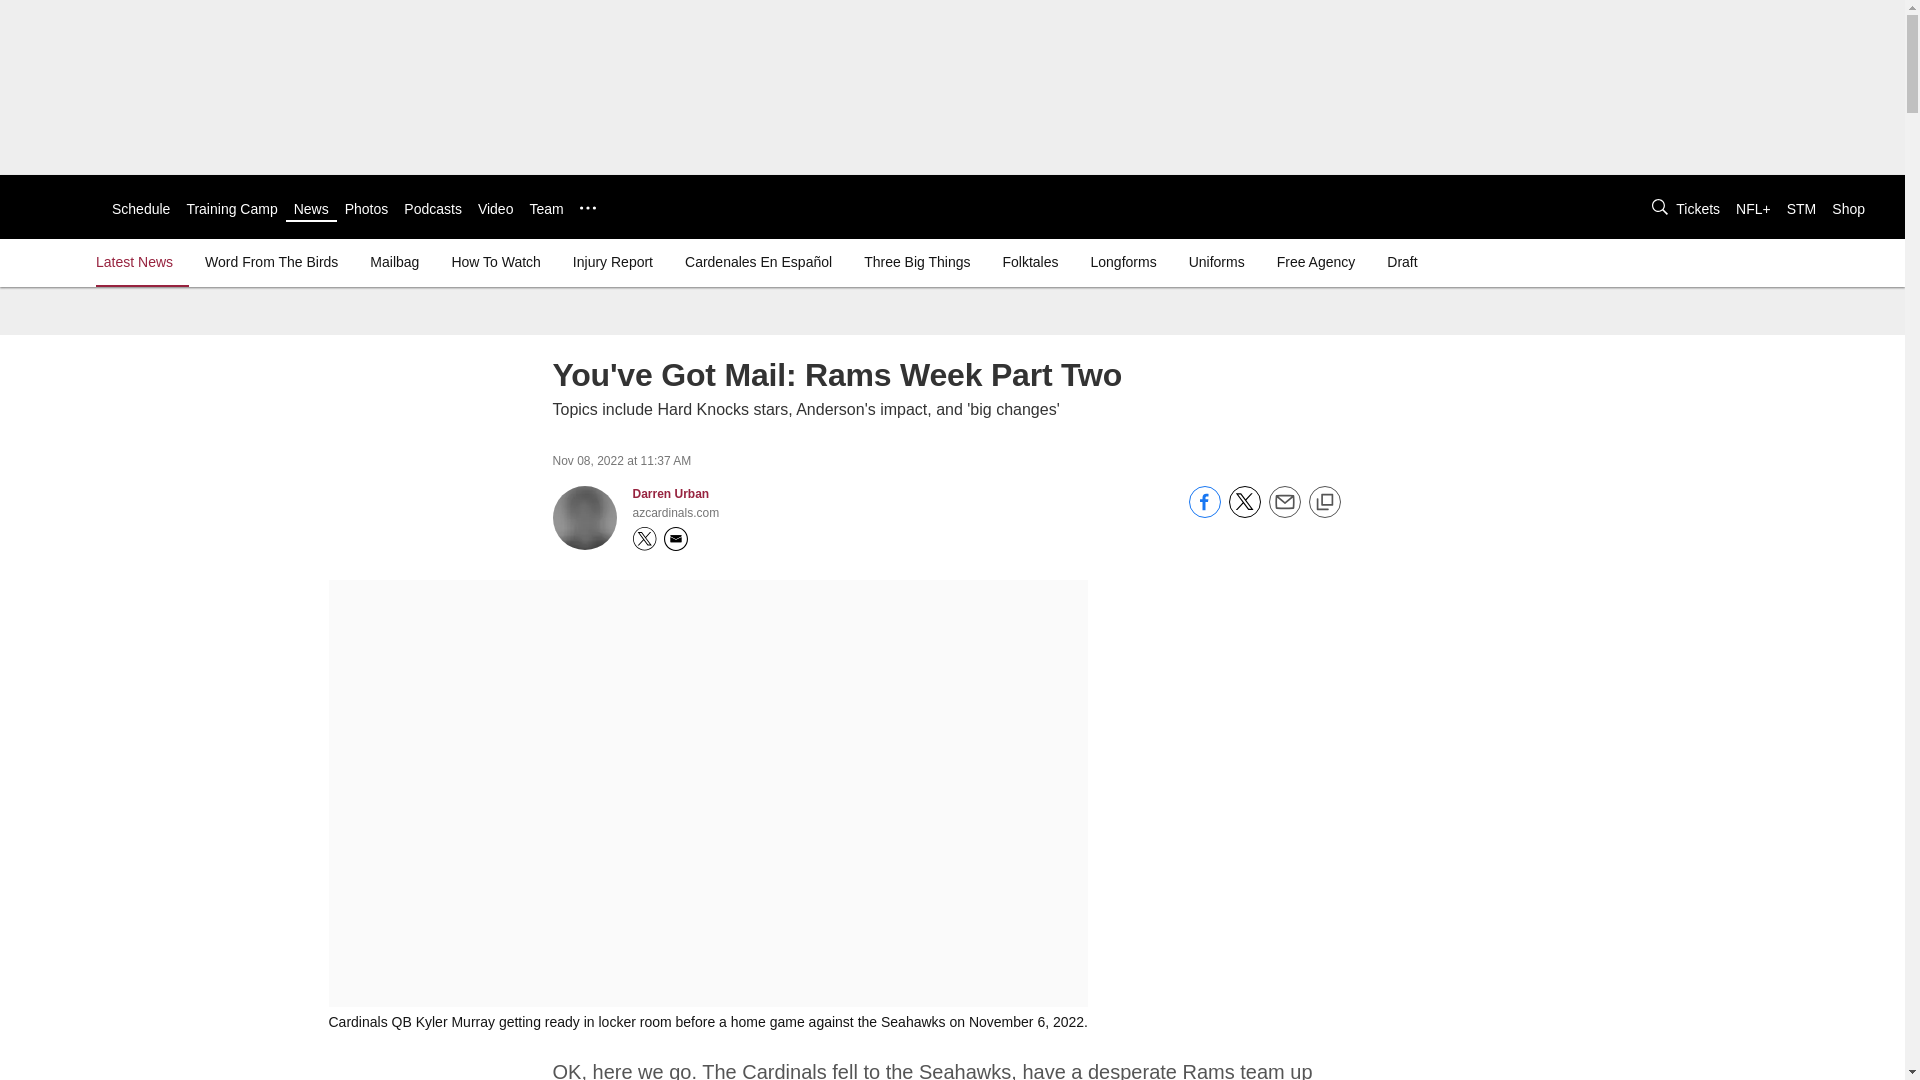 The image size is (1920, 1080). I want to click on STM, so click(1802, 208).